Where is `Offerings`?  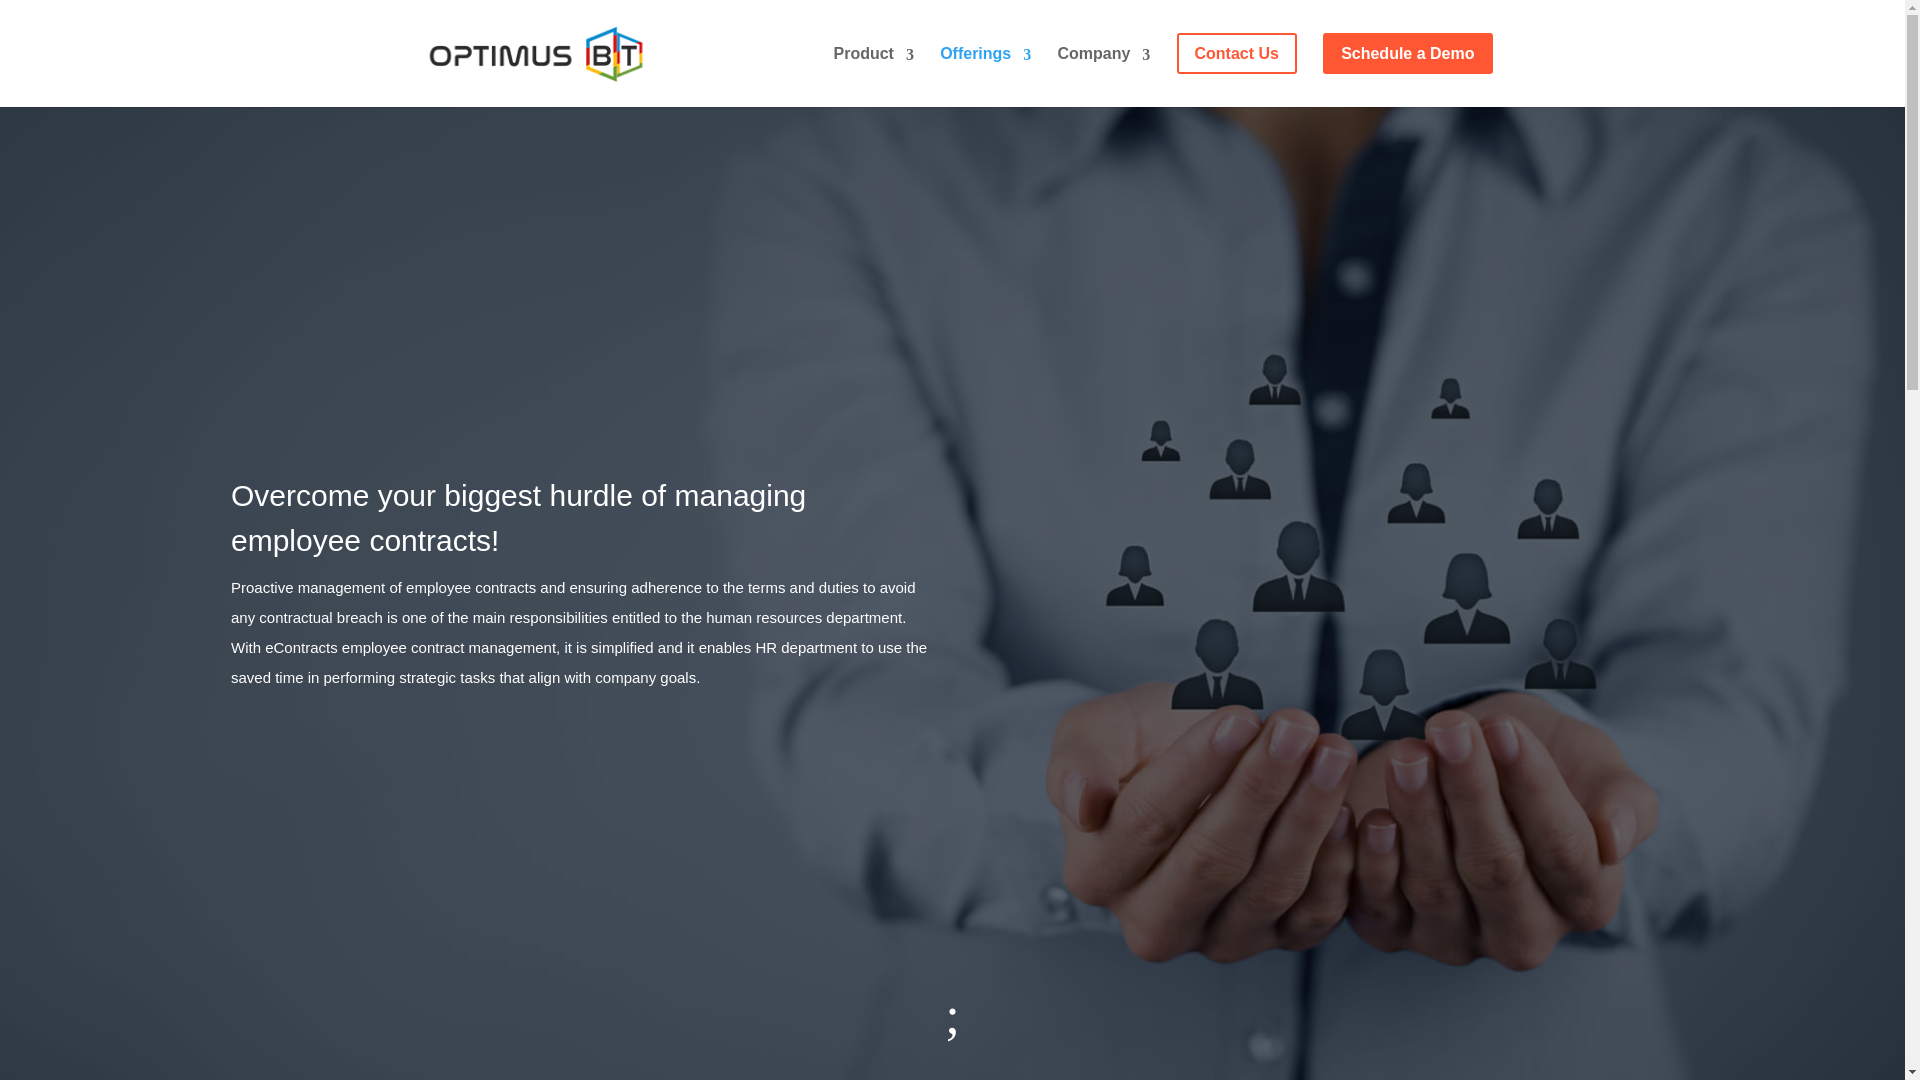
Offerings is located at coordinates (986, 70).